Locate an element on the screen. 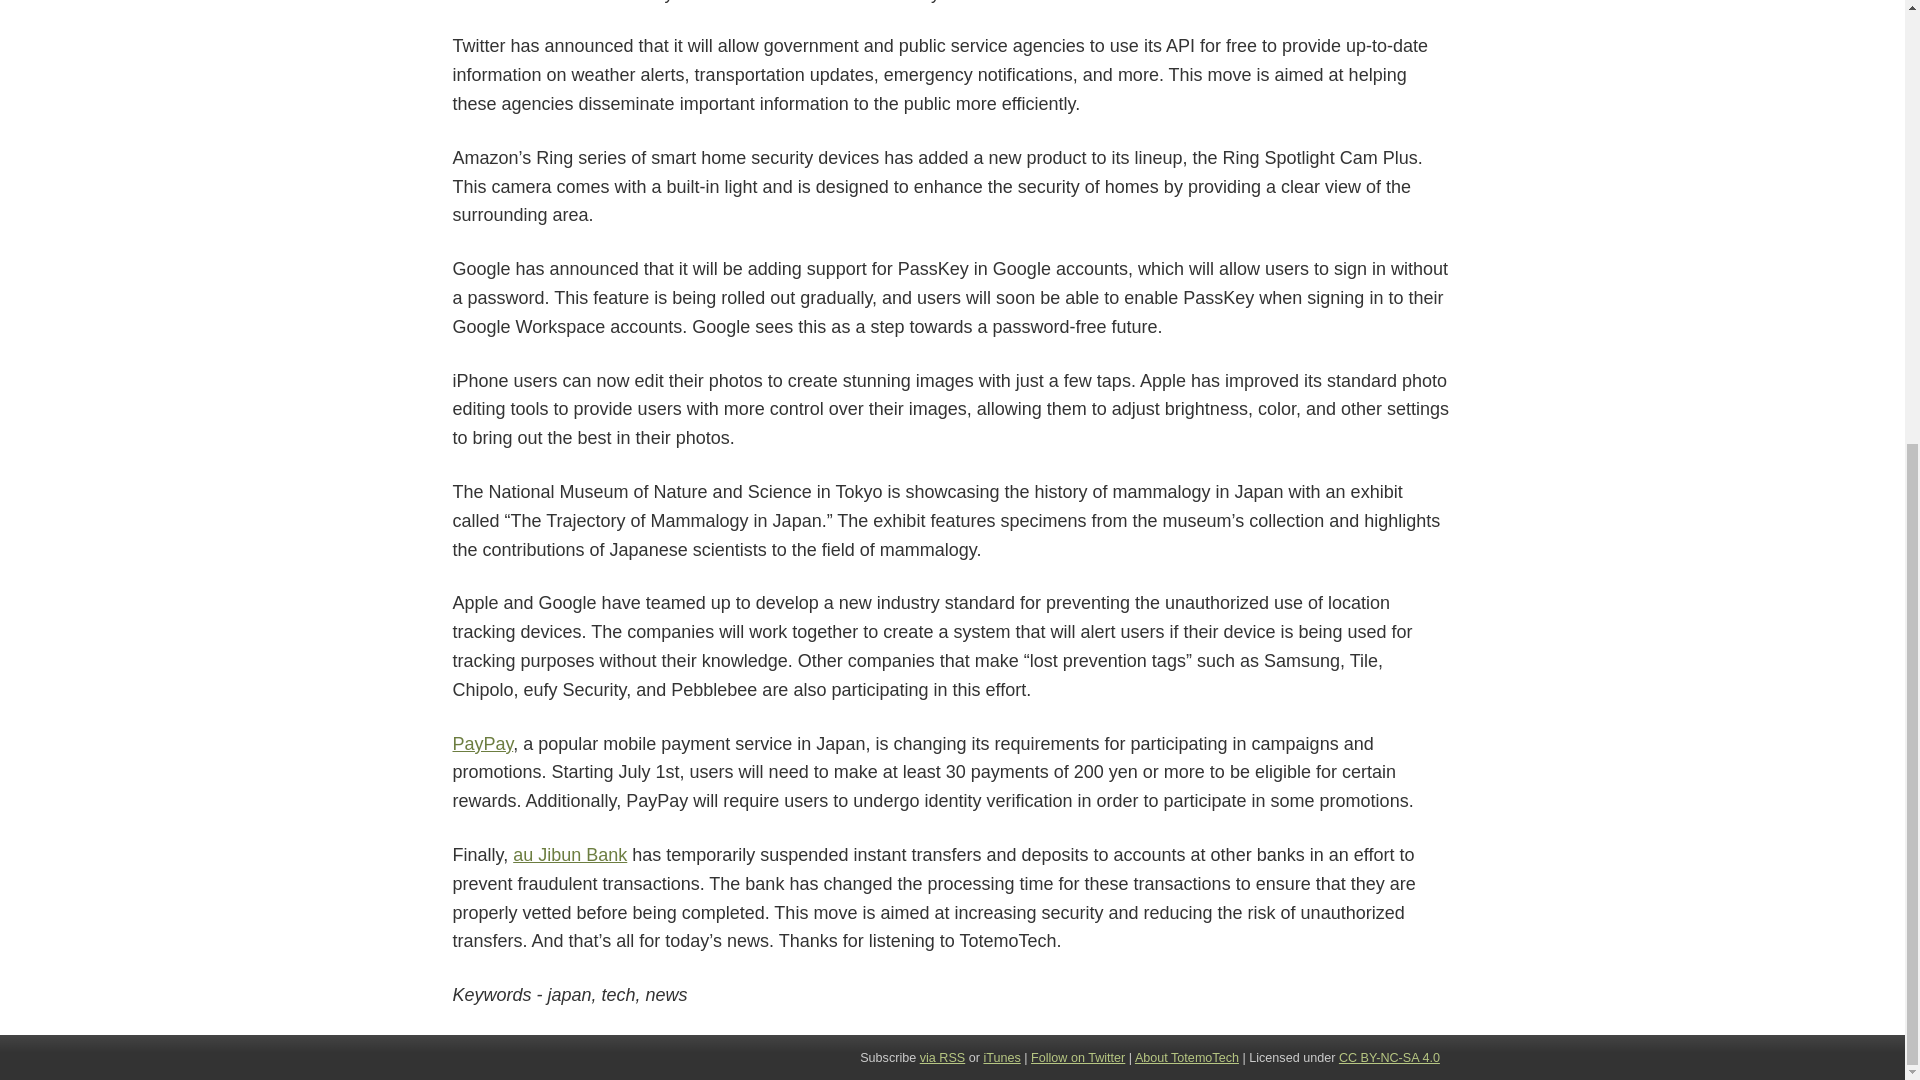  iTunes is located at coordinates (1001, 1057).